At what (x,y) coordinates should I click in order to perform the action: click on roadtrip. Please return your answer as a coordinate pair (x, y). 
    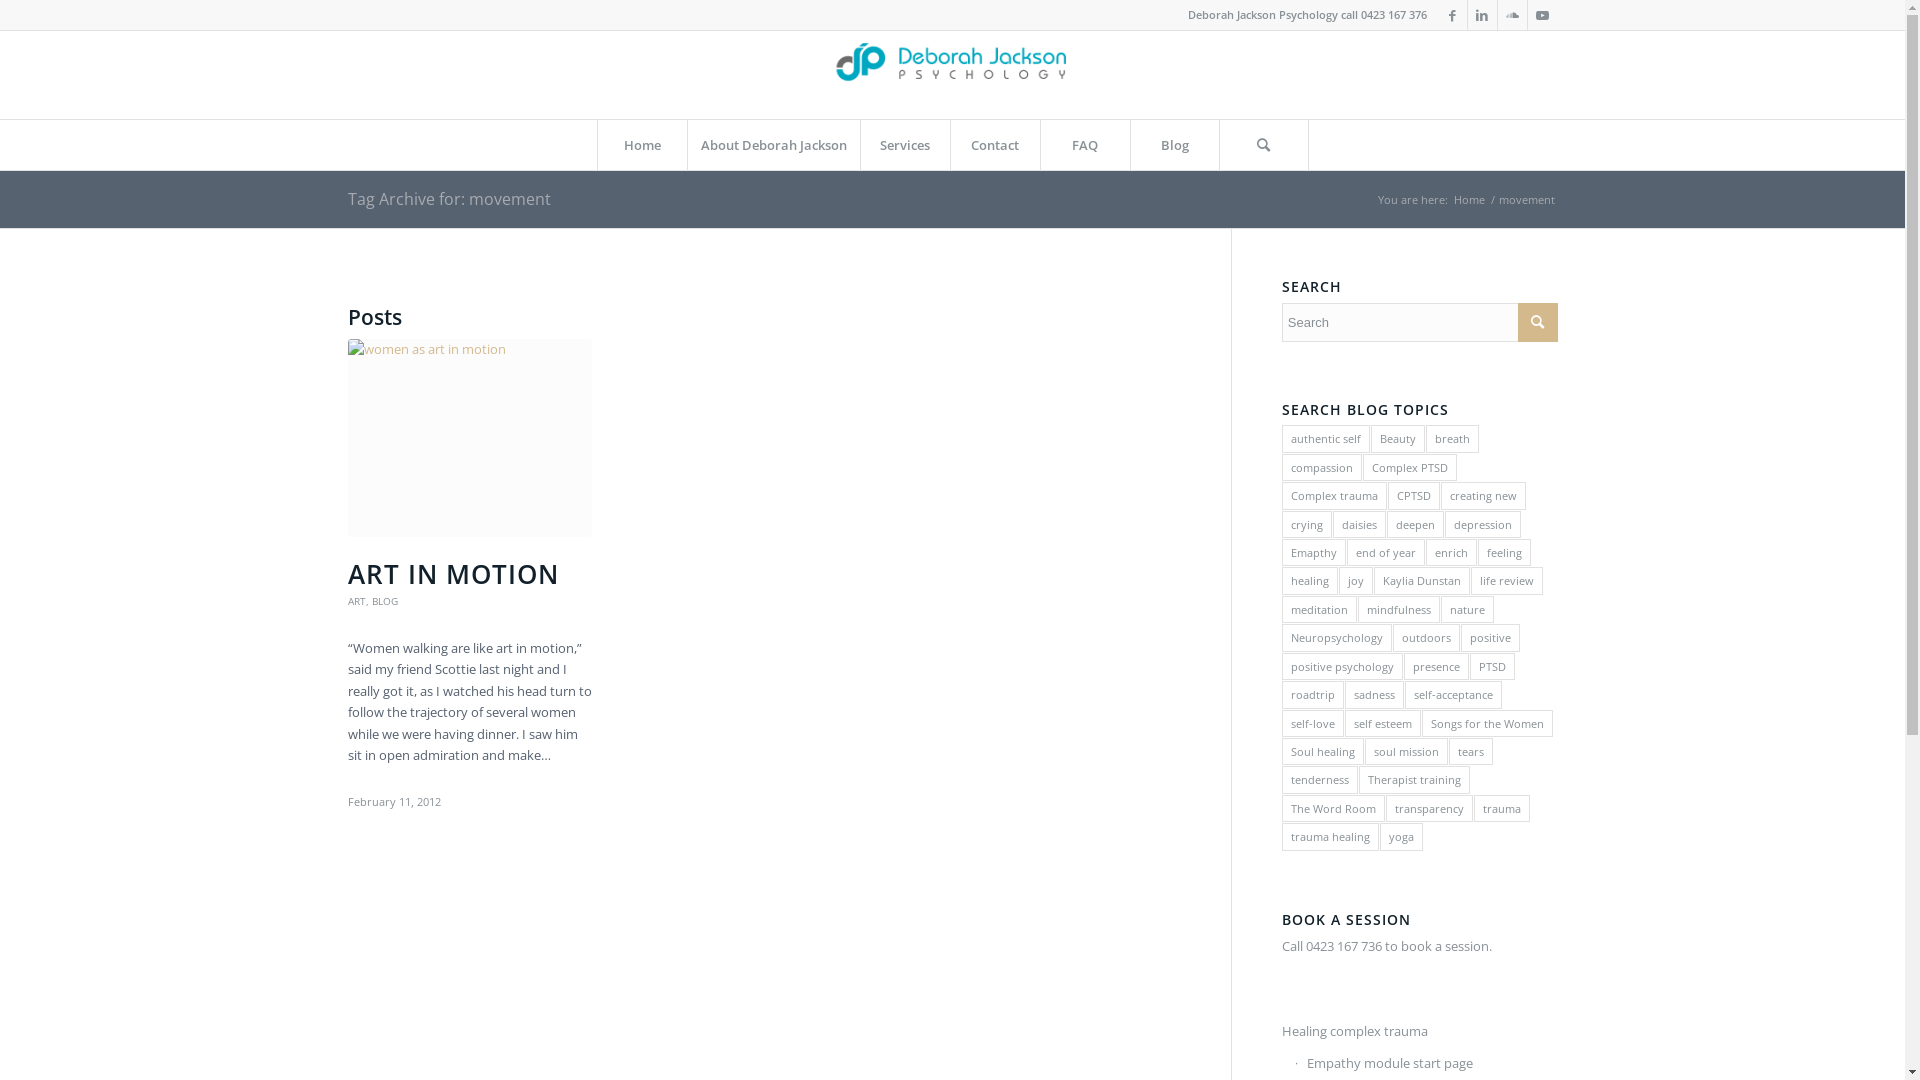
    Looking at the image, I should click on (1313, 694).